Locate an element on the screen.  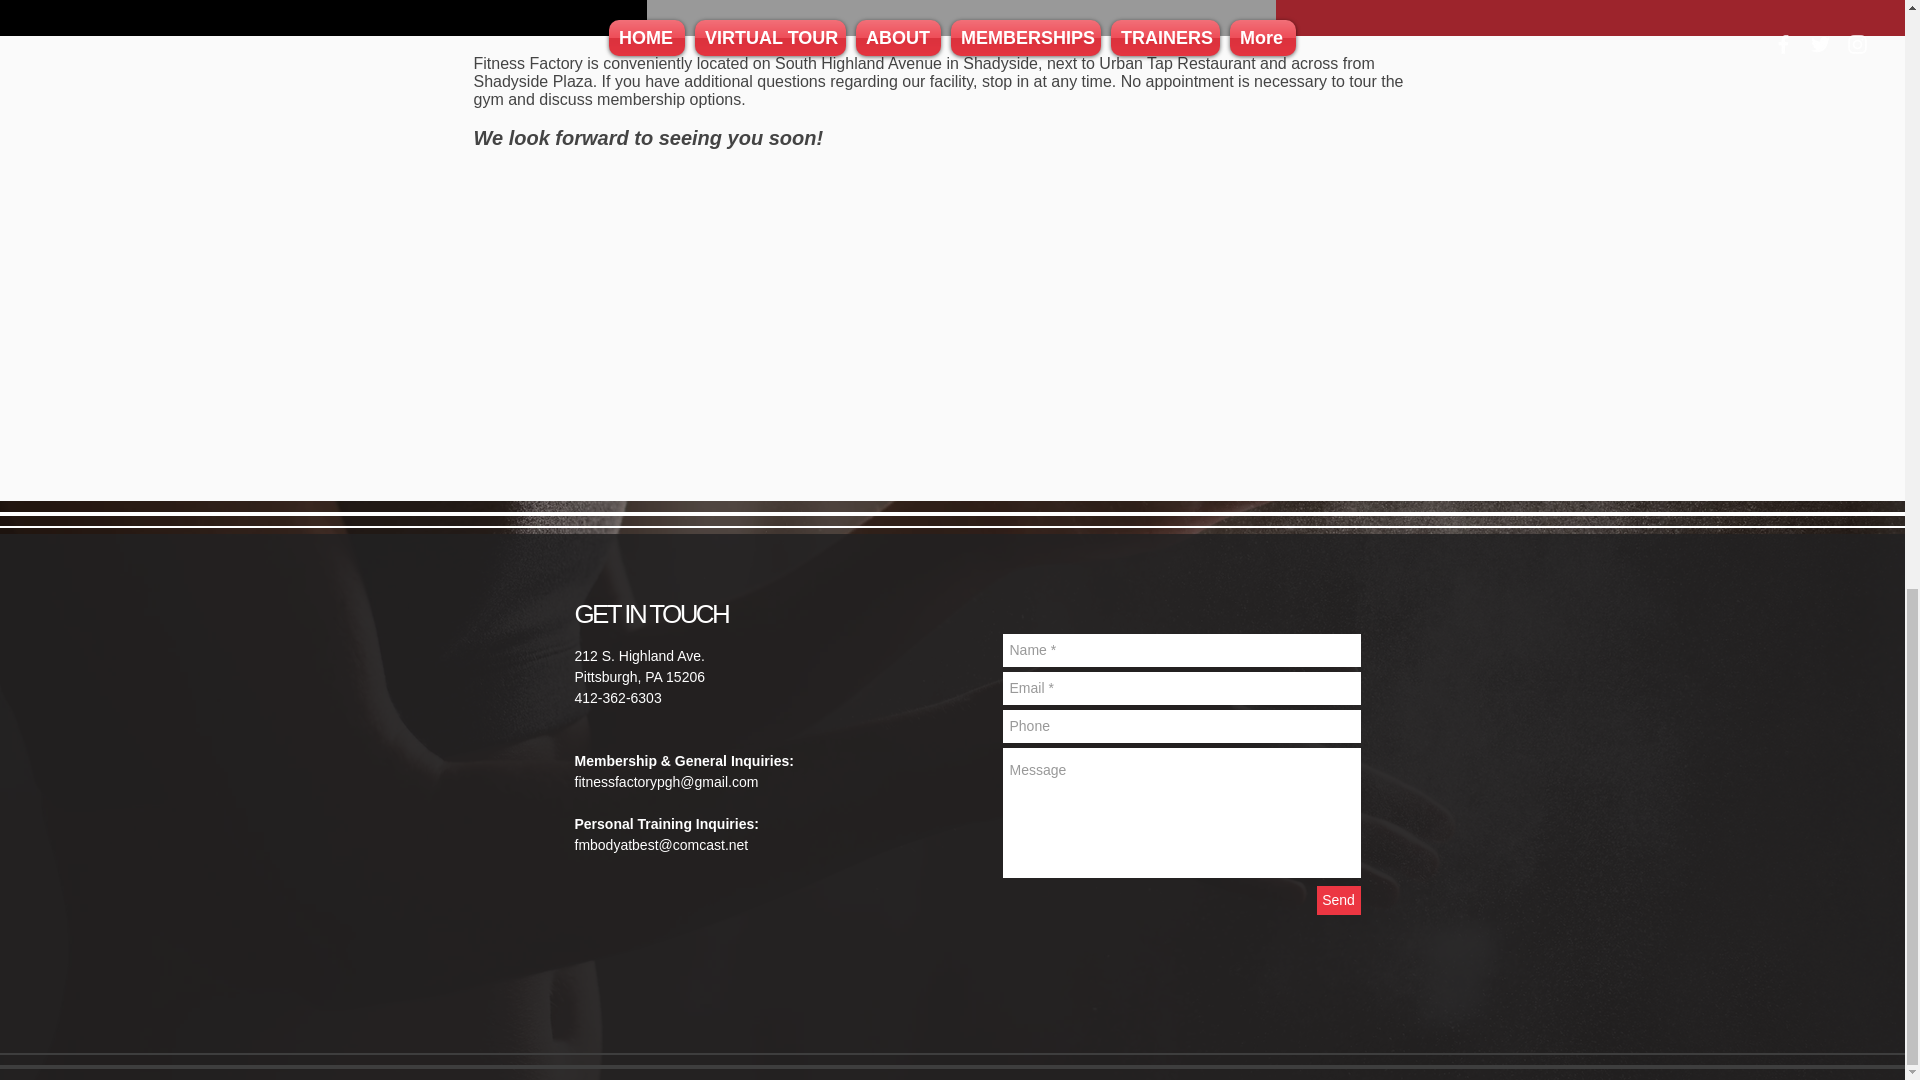
Send is located at coordinates (1337, 900).